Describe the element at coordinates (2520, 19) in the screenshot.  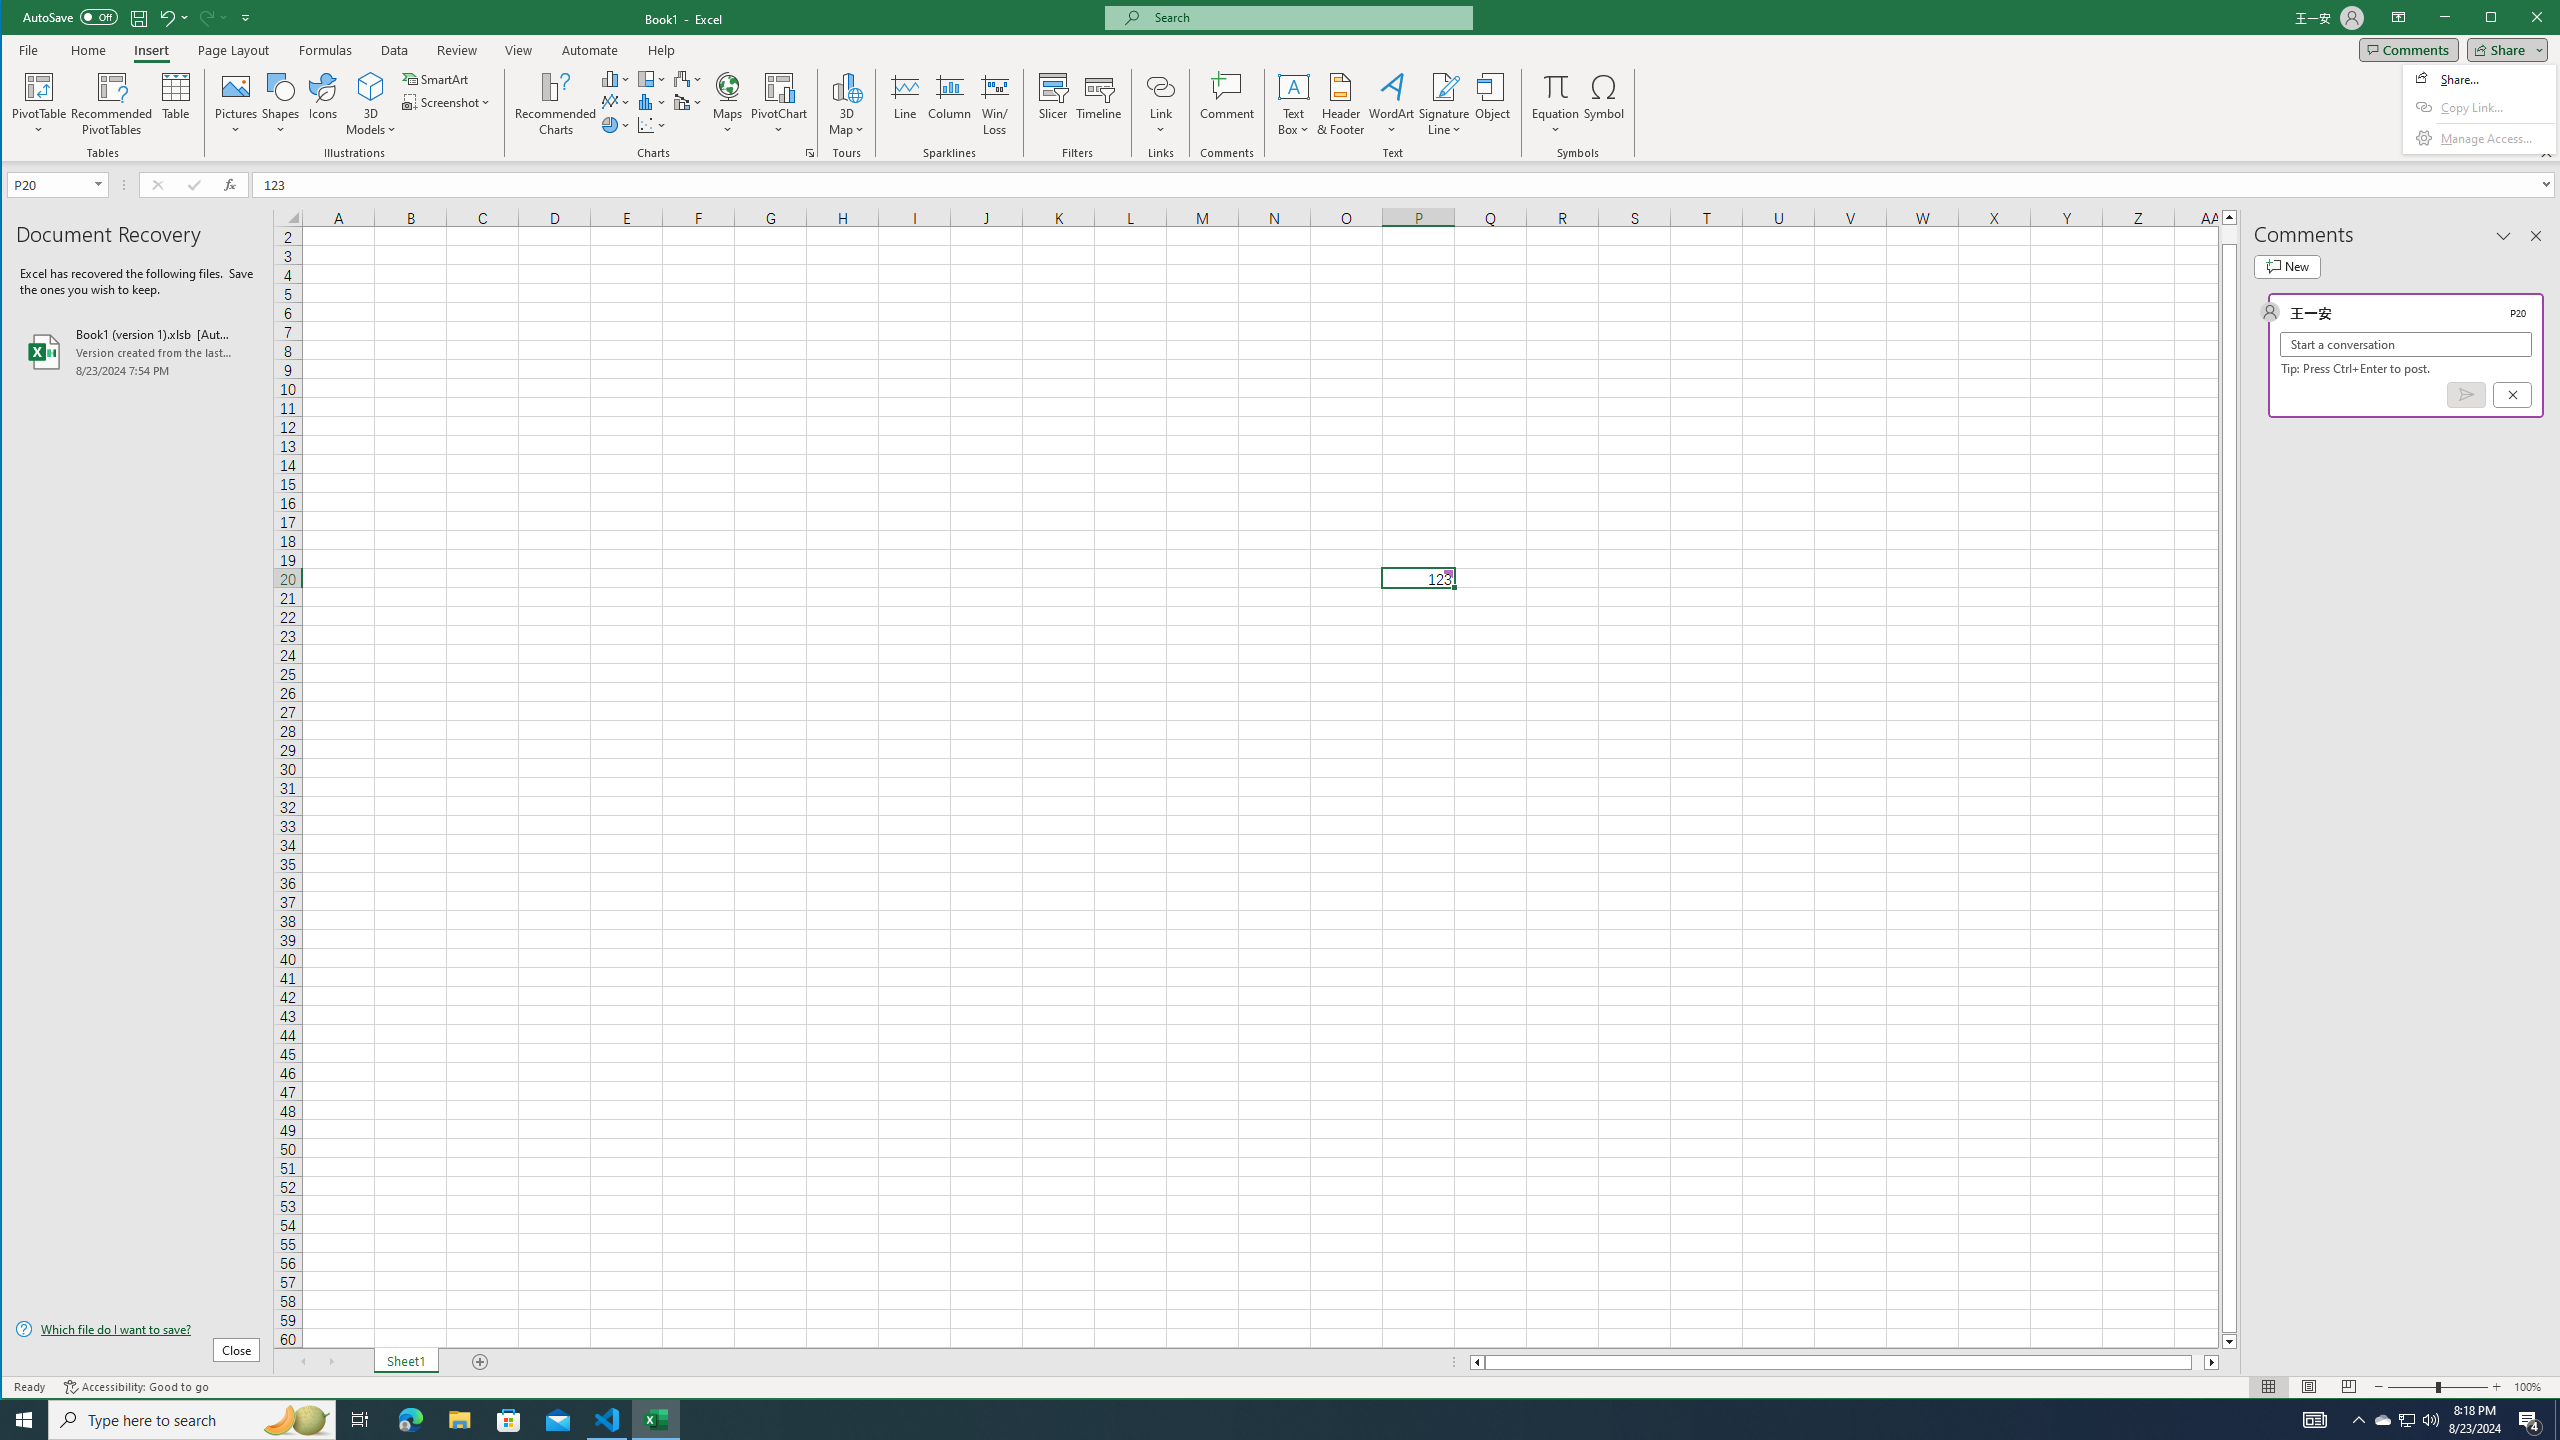
I see `Maximize` at that location.